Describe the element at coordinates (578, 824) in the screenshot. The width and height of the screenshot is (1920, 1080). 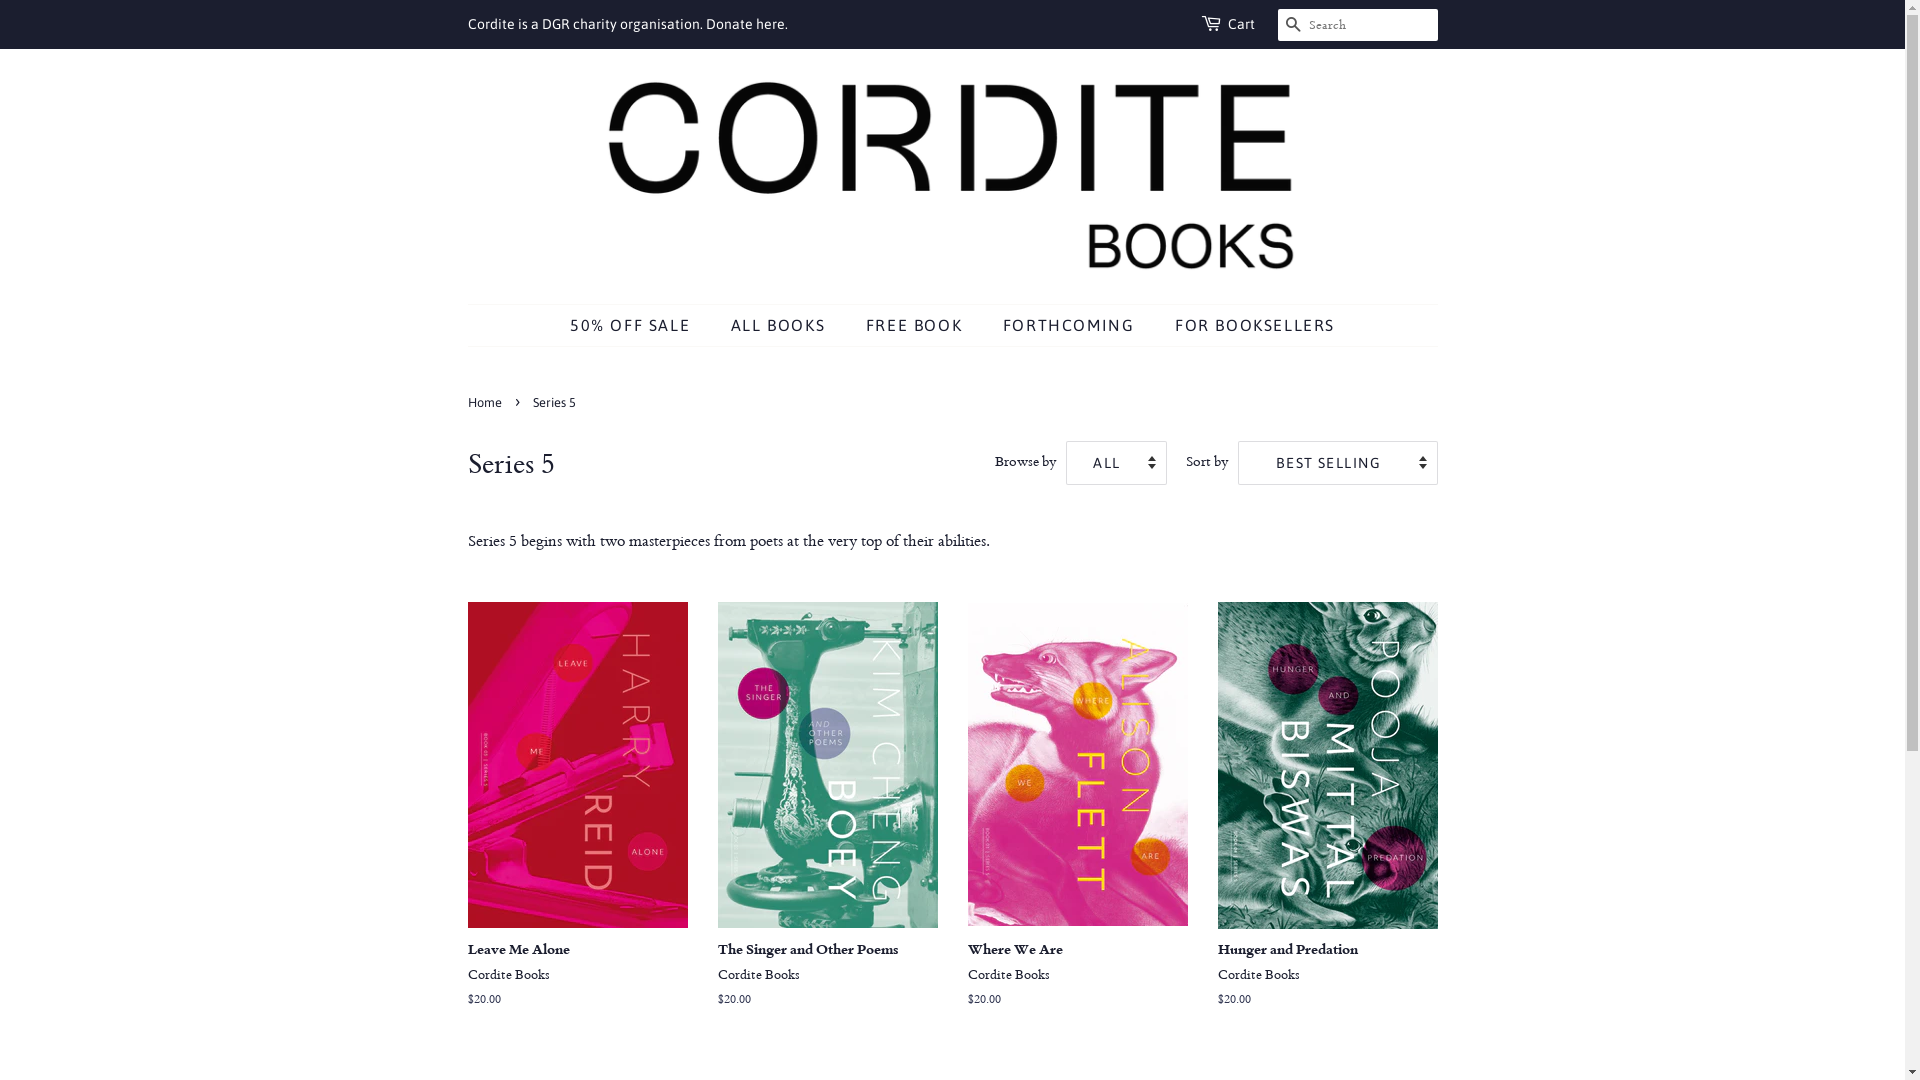
I see `Leave Me Alone
Cordite Books
Regular price
$20.00` at that location.